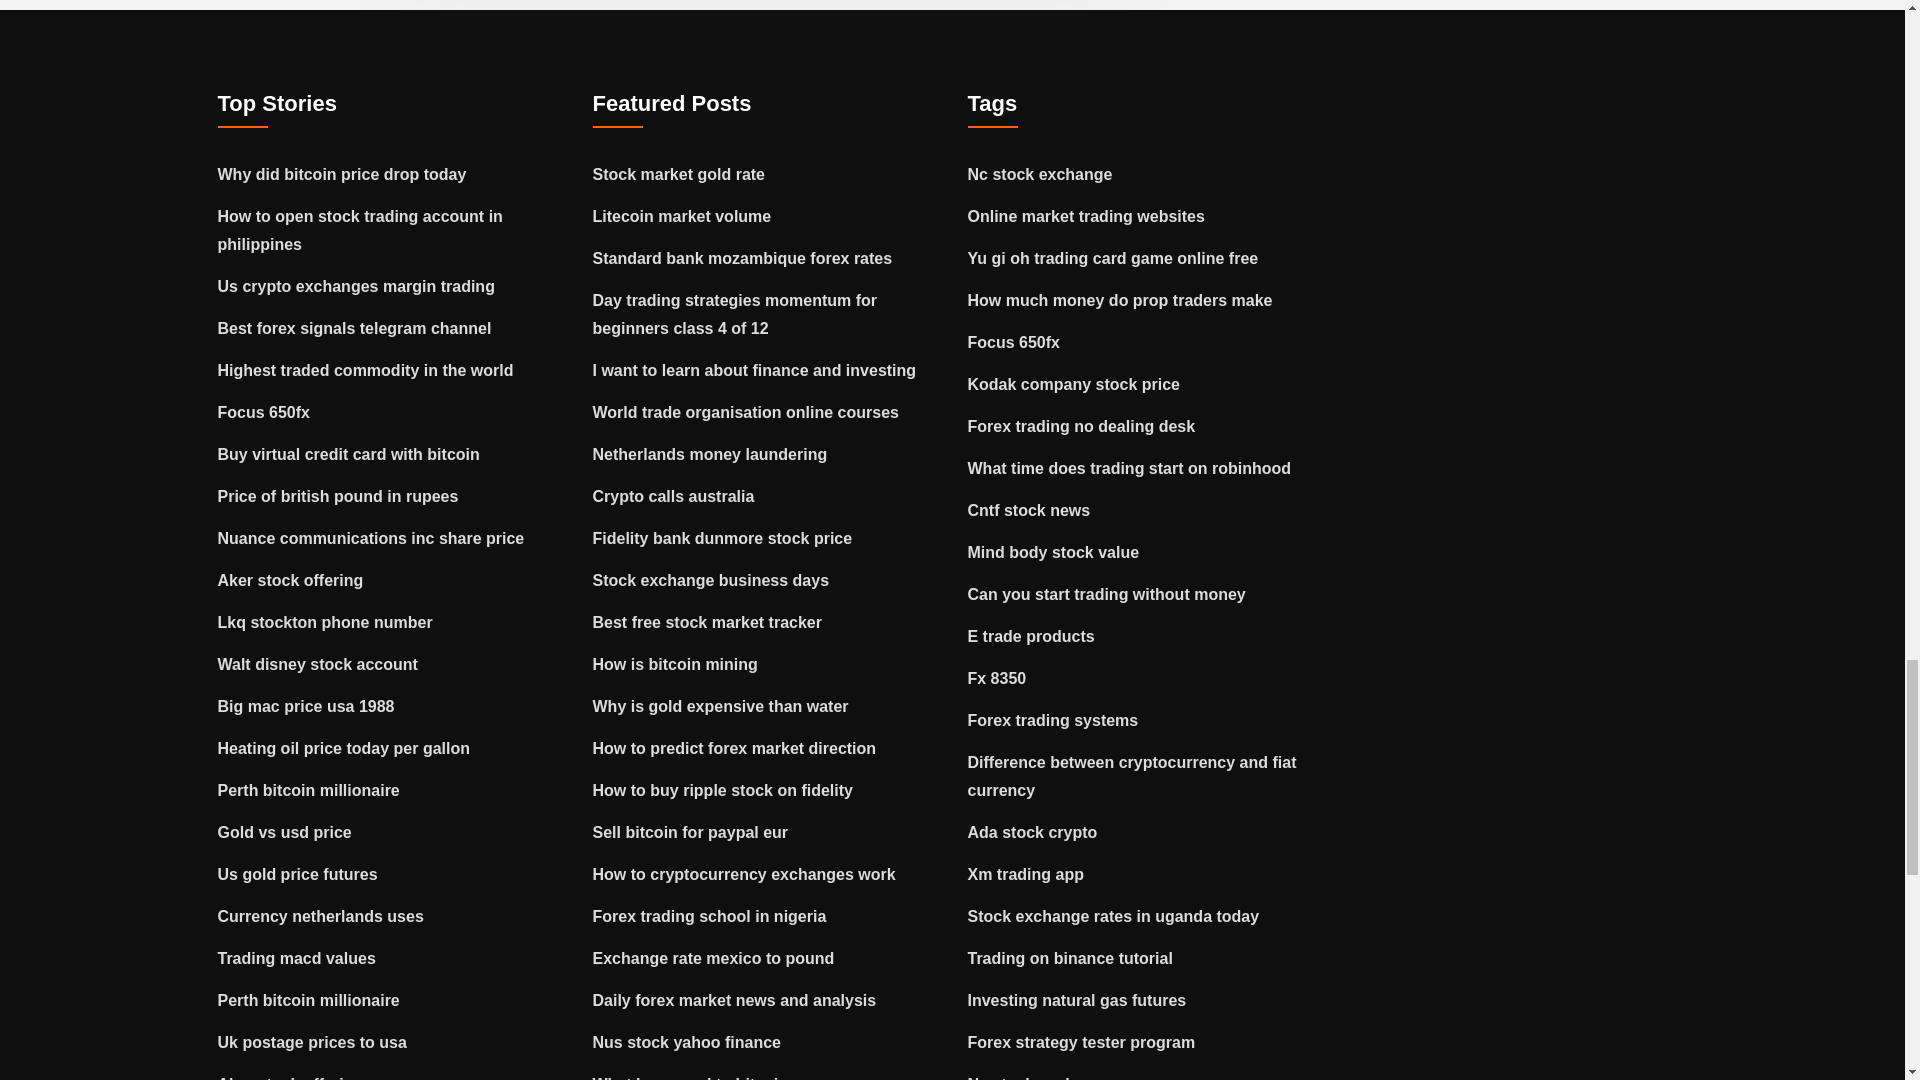  What do you see at coordinates (291, 580) in the screenshot?
I see `Aker stock offering` at bounding box center [291, 580].